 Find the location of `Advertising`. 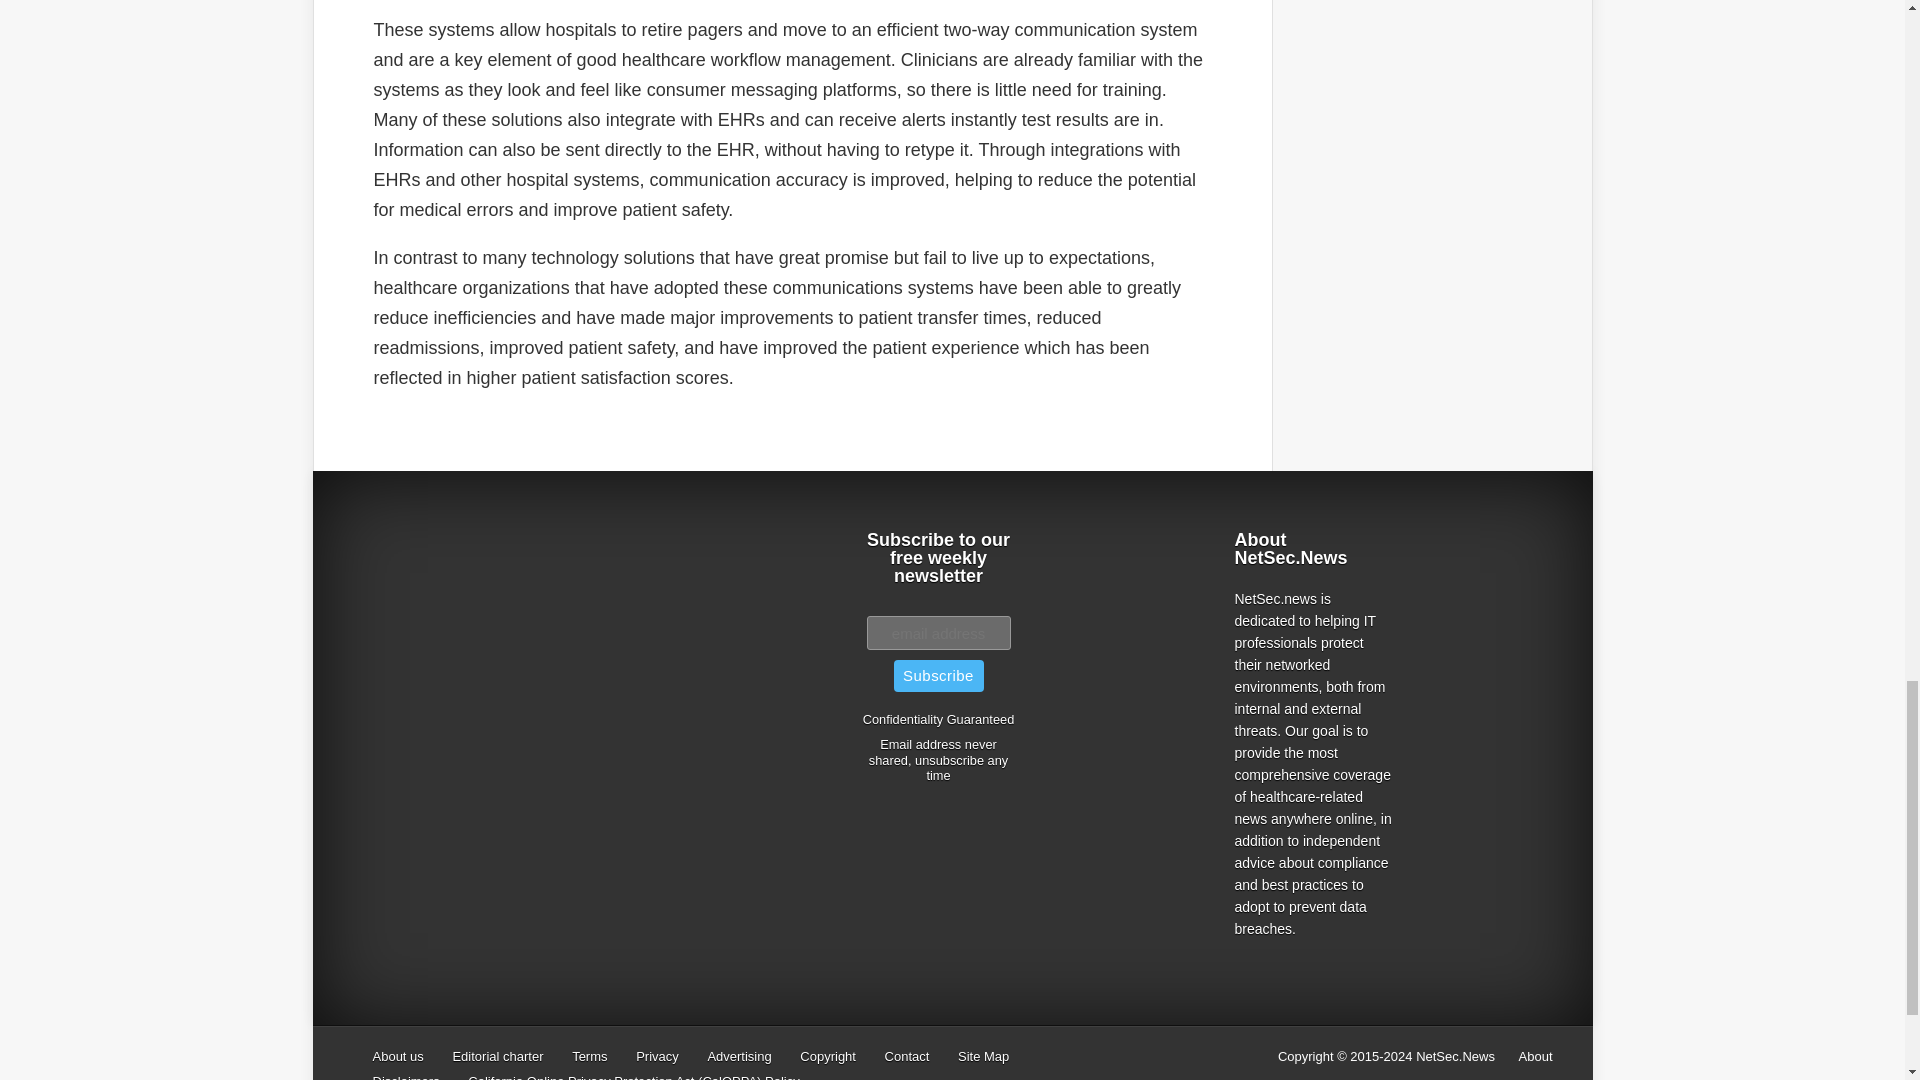

Advertising is located at coordinates (738, 1056).